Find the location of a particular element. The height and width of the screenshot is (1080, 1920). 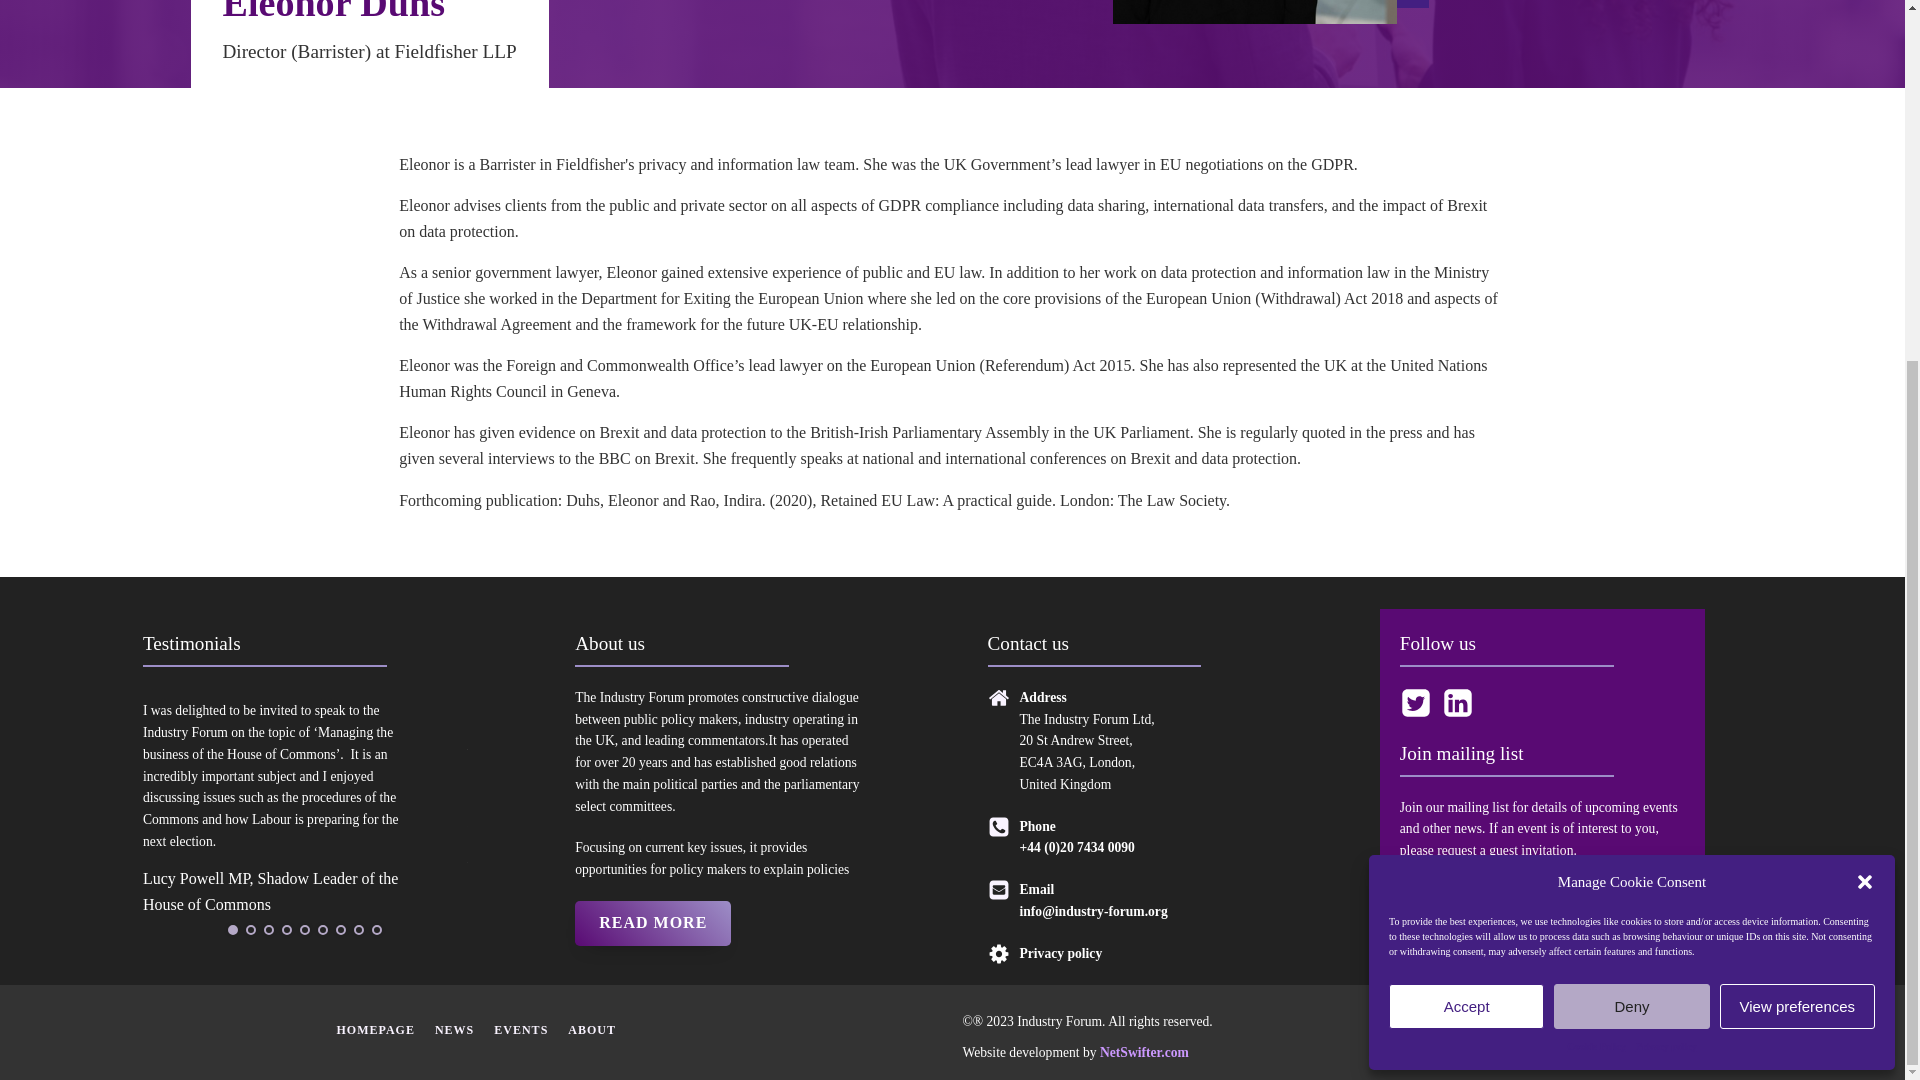

Privacy policy is located at coordinates (1666, 516).